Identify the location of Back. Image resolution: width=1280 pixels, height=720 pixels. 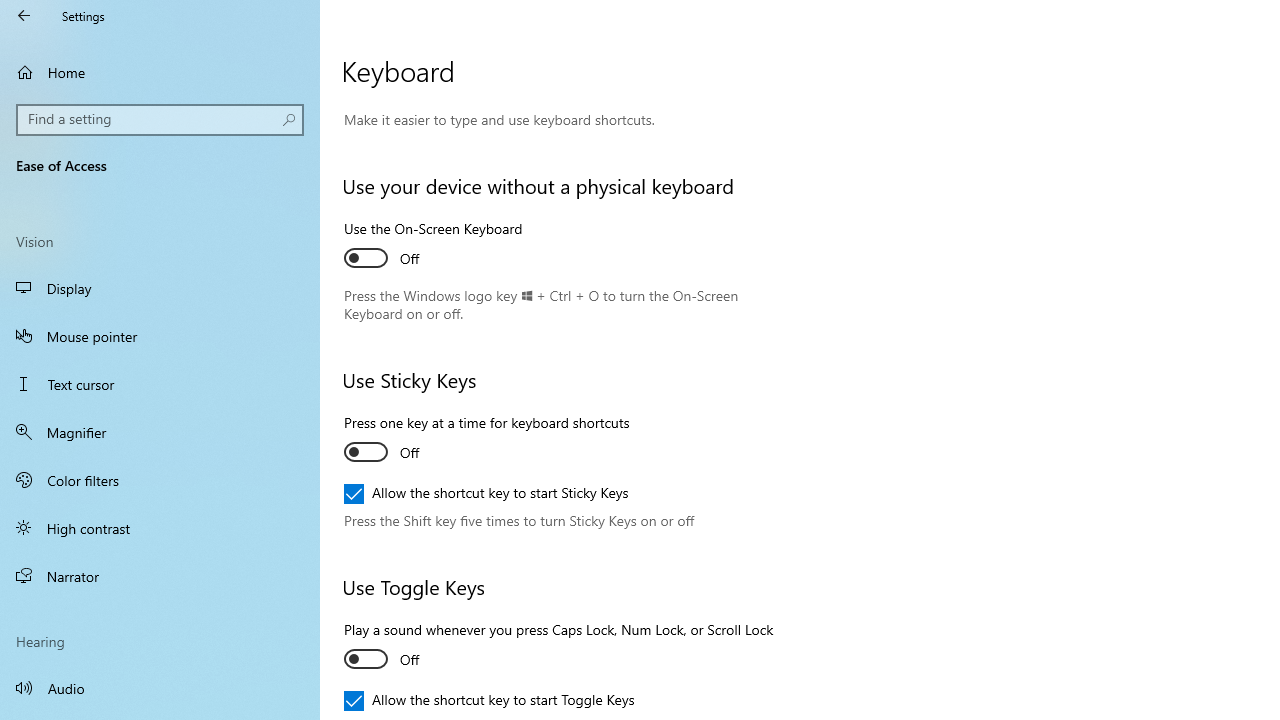
(24, 16).